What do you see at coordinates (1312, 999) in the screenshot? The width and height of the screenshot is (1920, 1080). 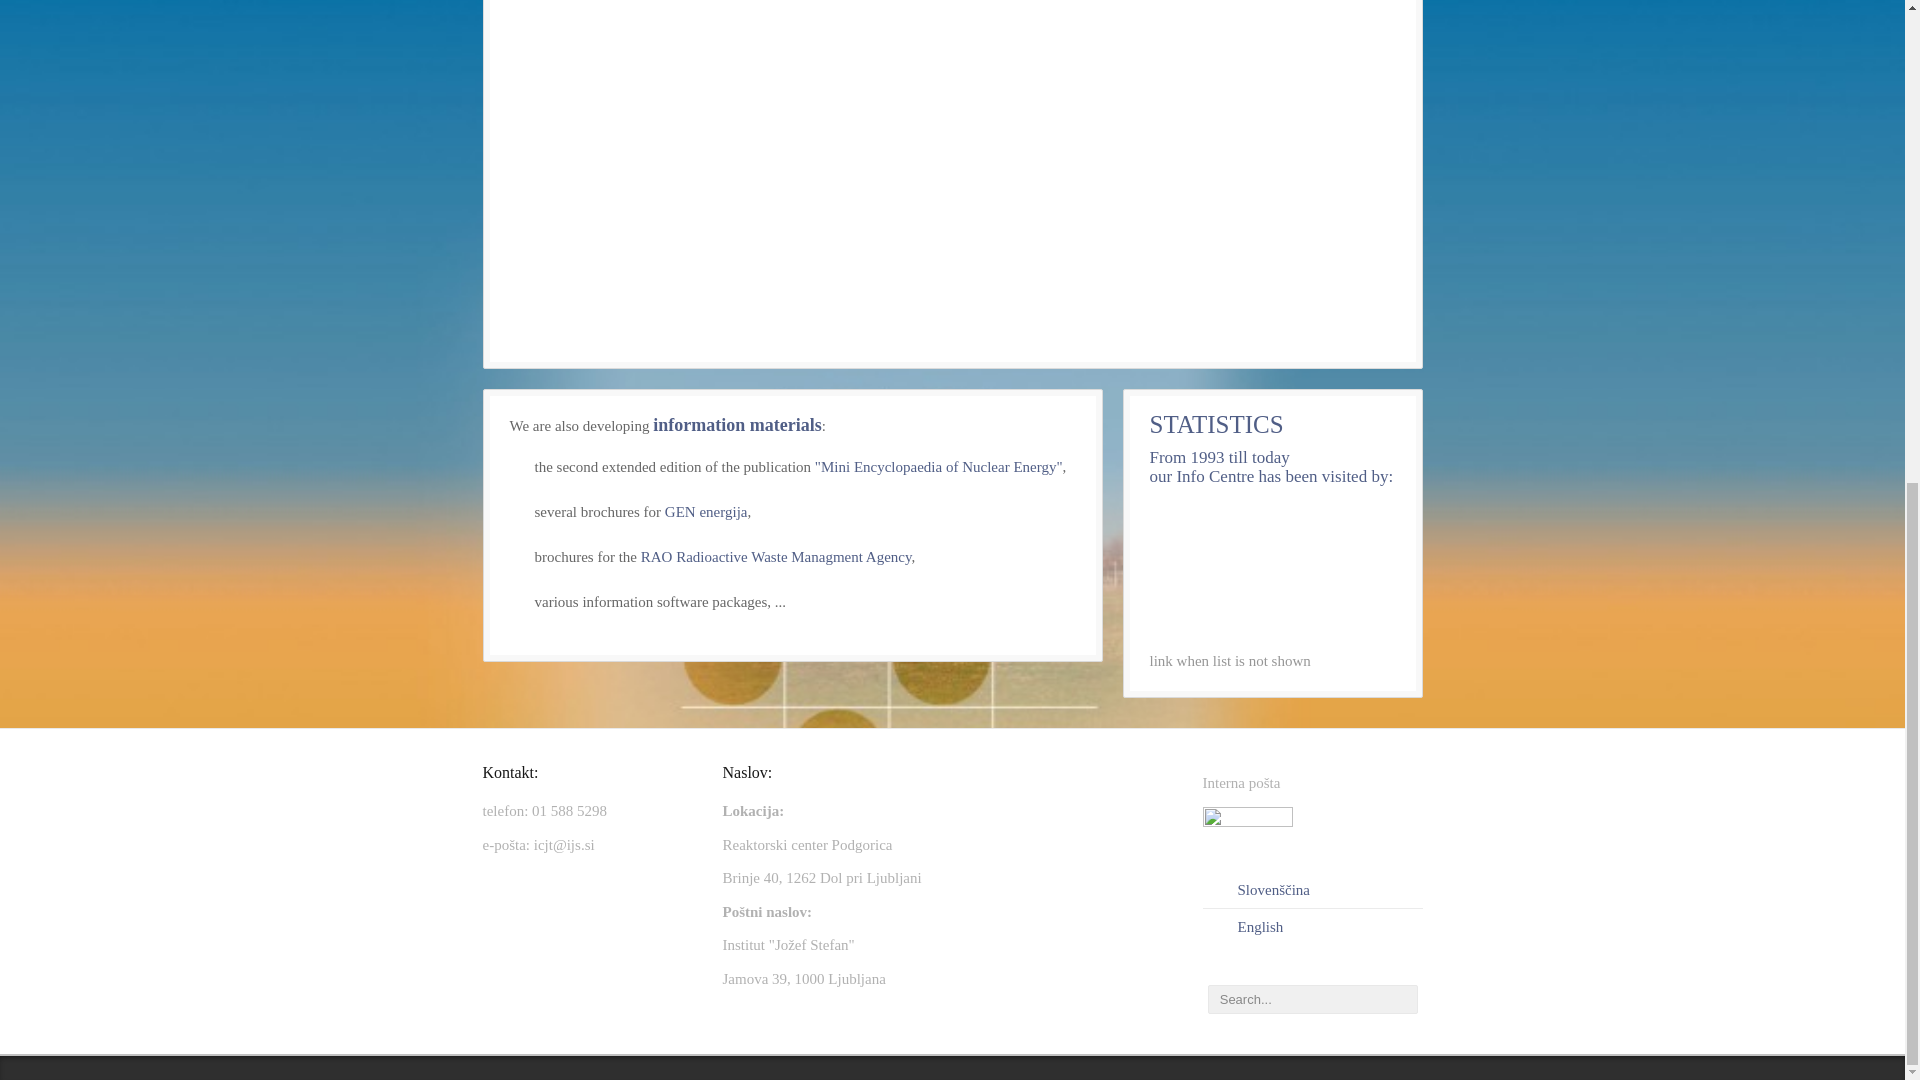 I see `  Search...` at bounding box center [1312, 999].